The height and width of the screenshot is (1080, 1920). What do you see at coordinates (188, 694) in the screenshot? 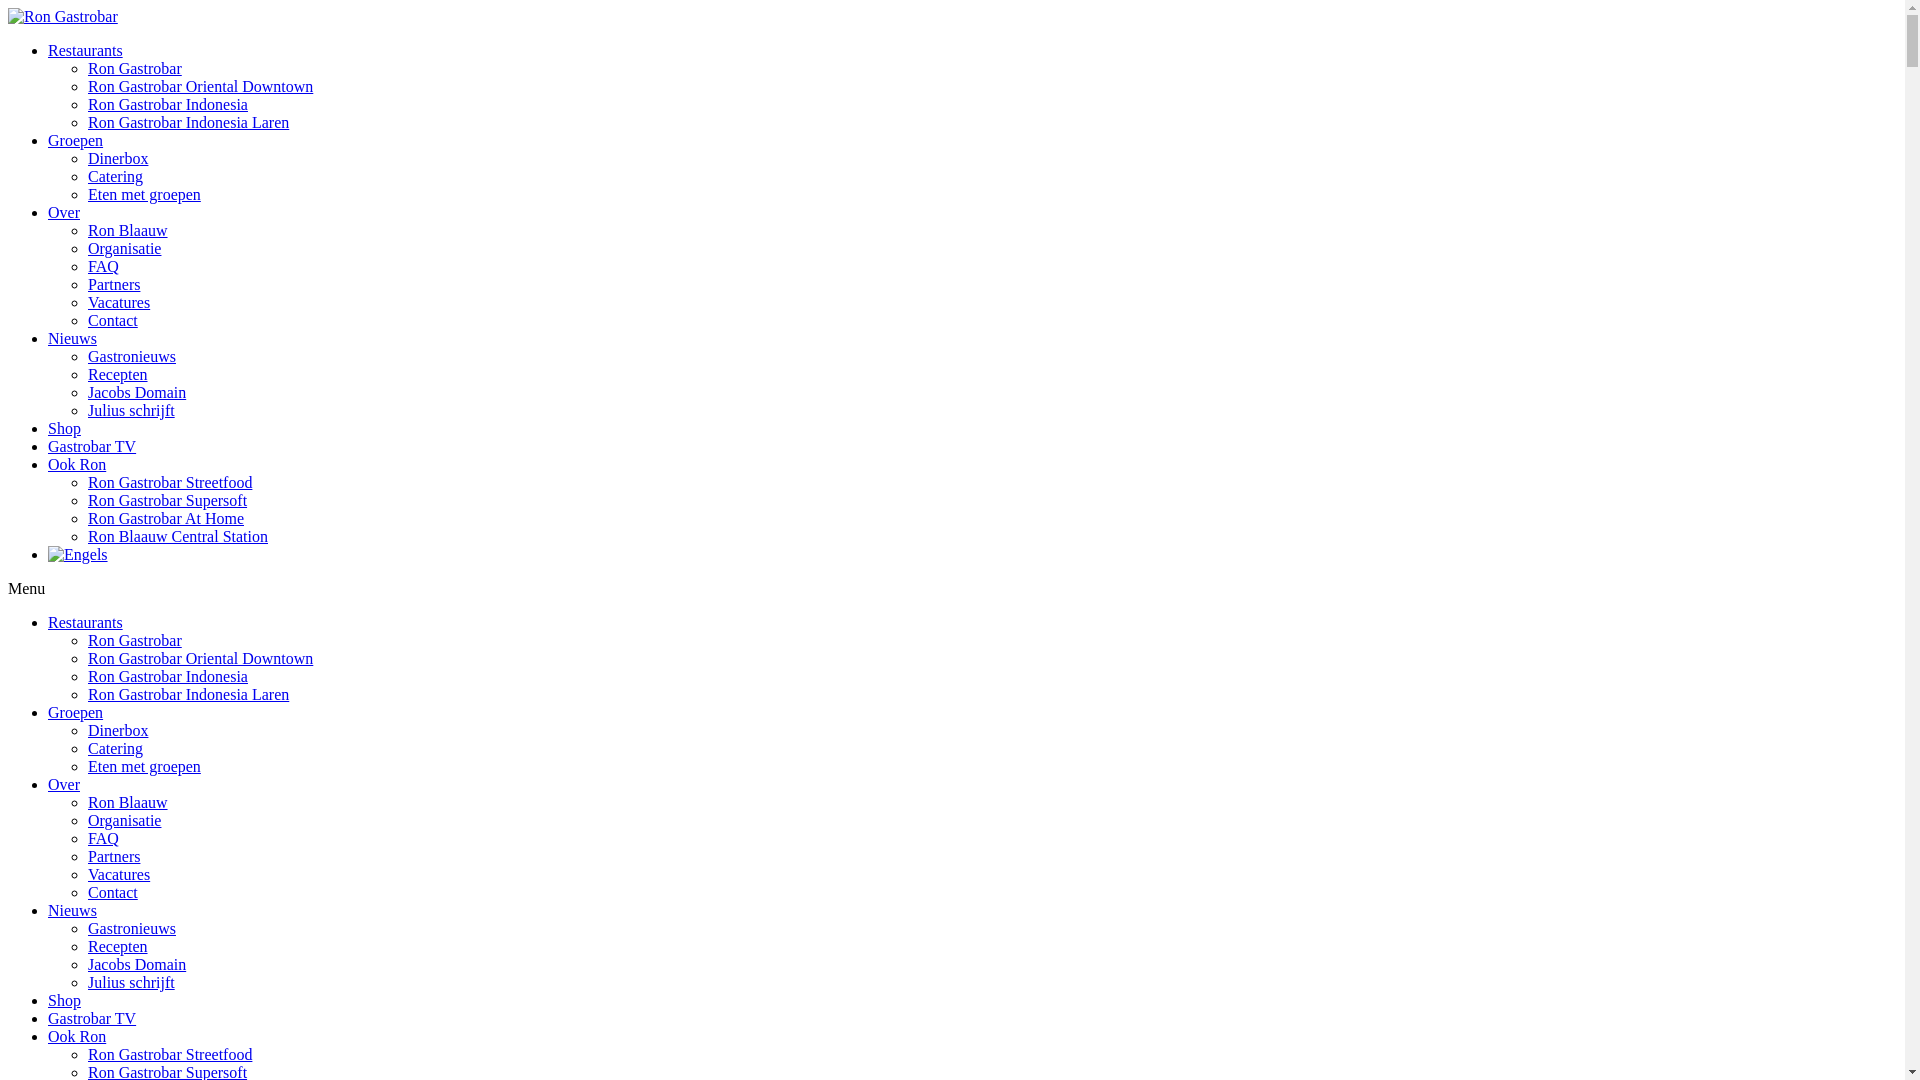
I see `Ron Gastrobar Indonesia Laren` at bounding box center [188, 694].